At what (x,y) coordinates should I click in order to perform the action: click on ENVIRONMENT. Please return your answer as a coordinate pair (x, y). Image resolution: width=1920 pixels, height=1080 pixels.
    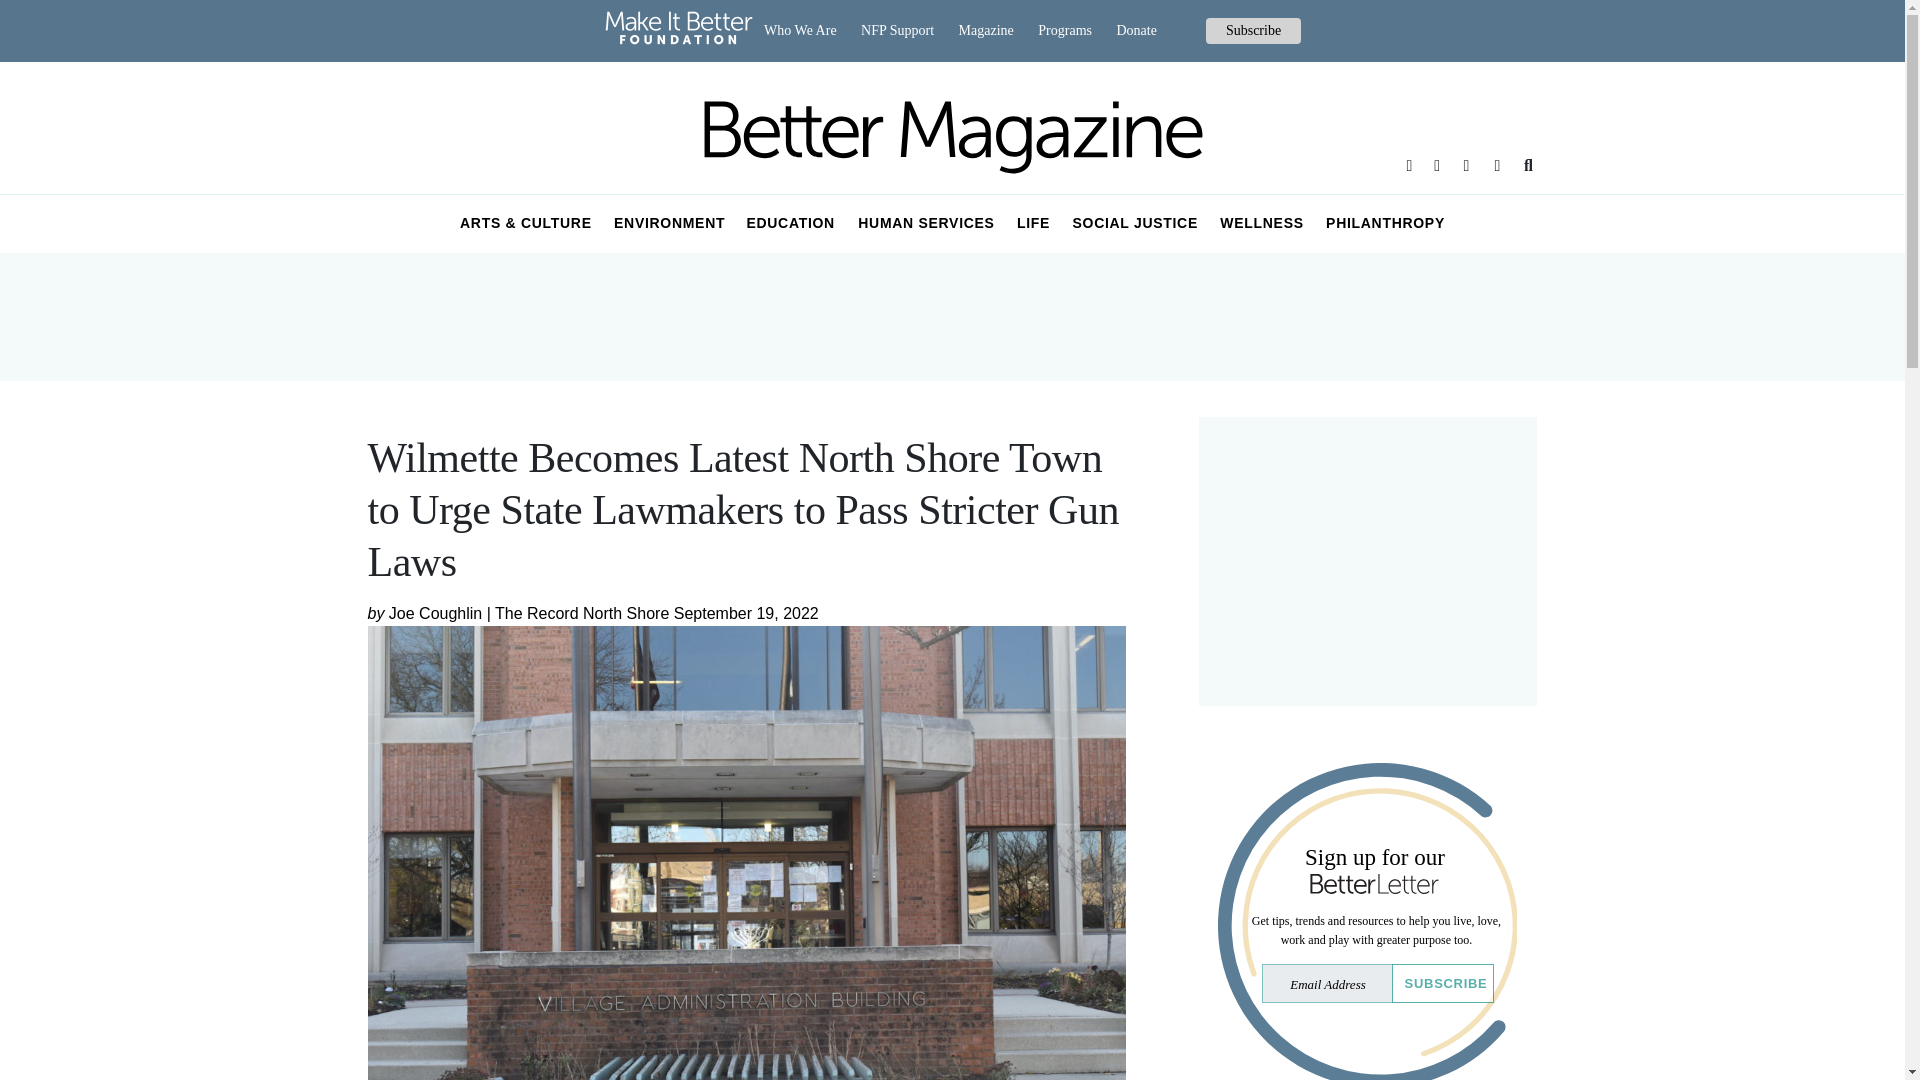
    Looking at the image, I should click on (670, 224).